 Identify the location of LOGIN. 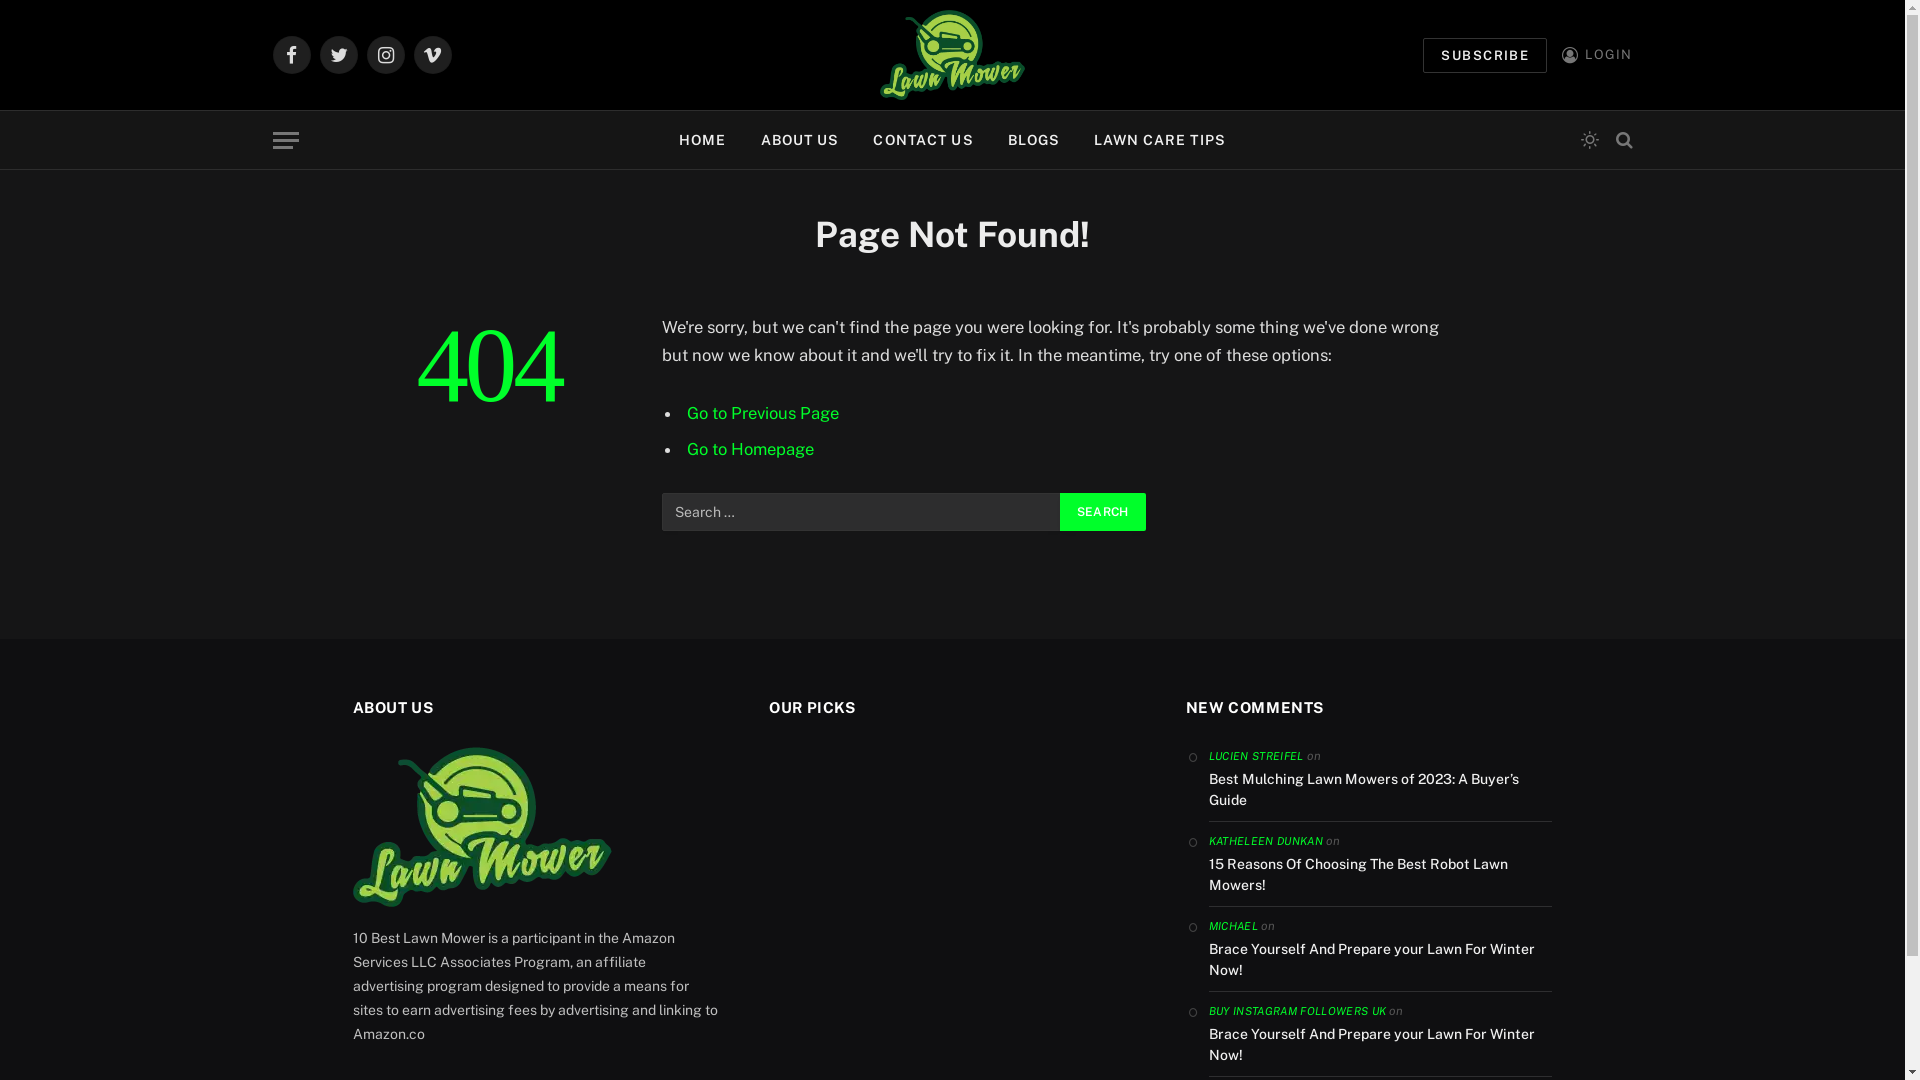
(1597, 54).